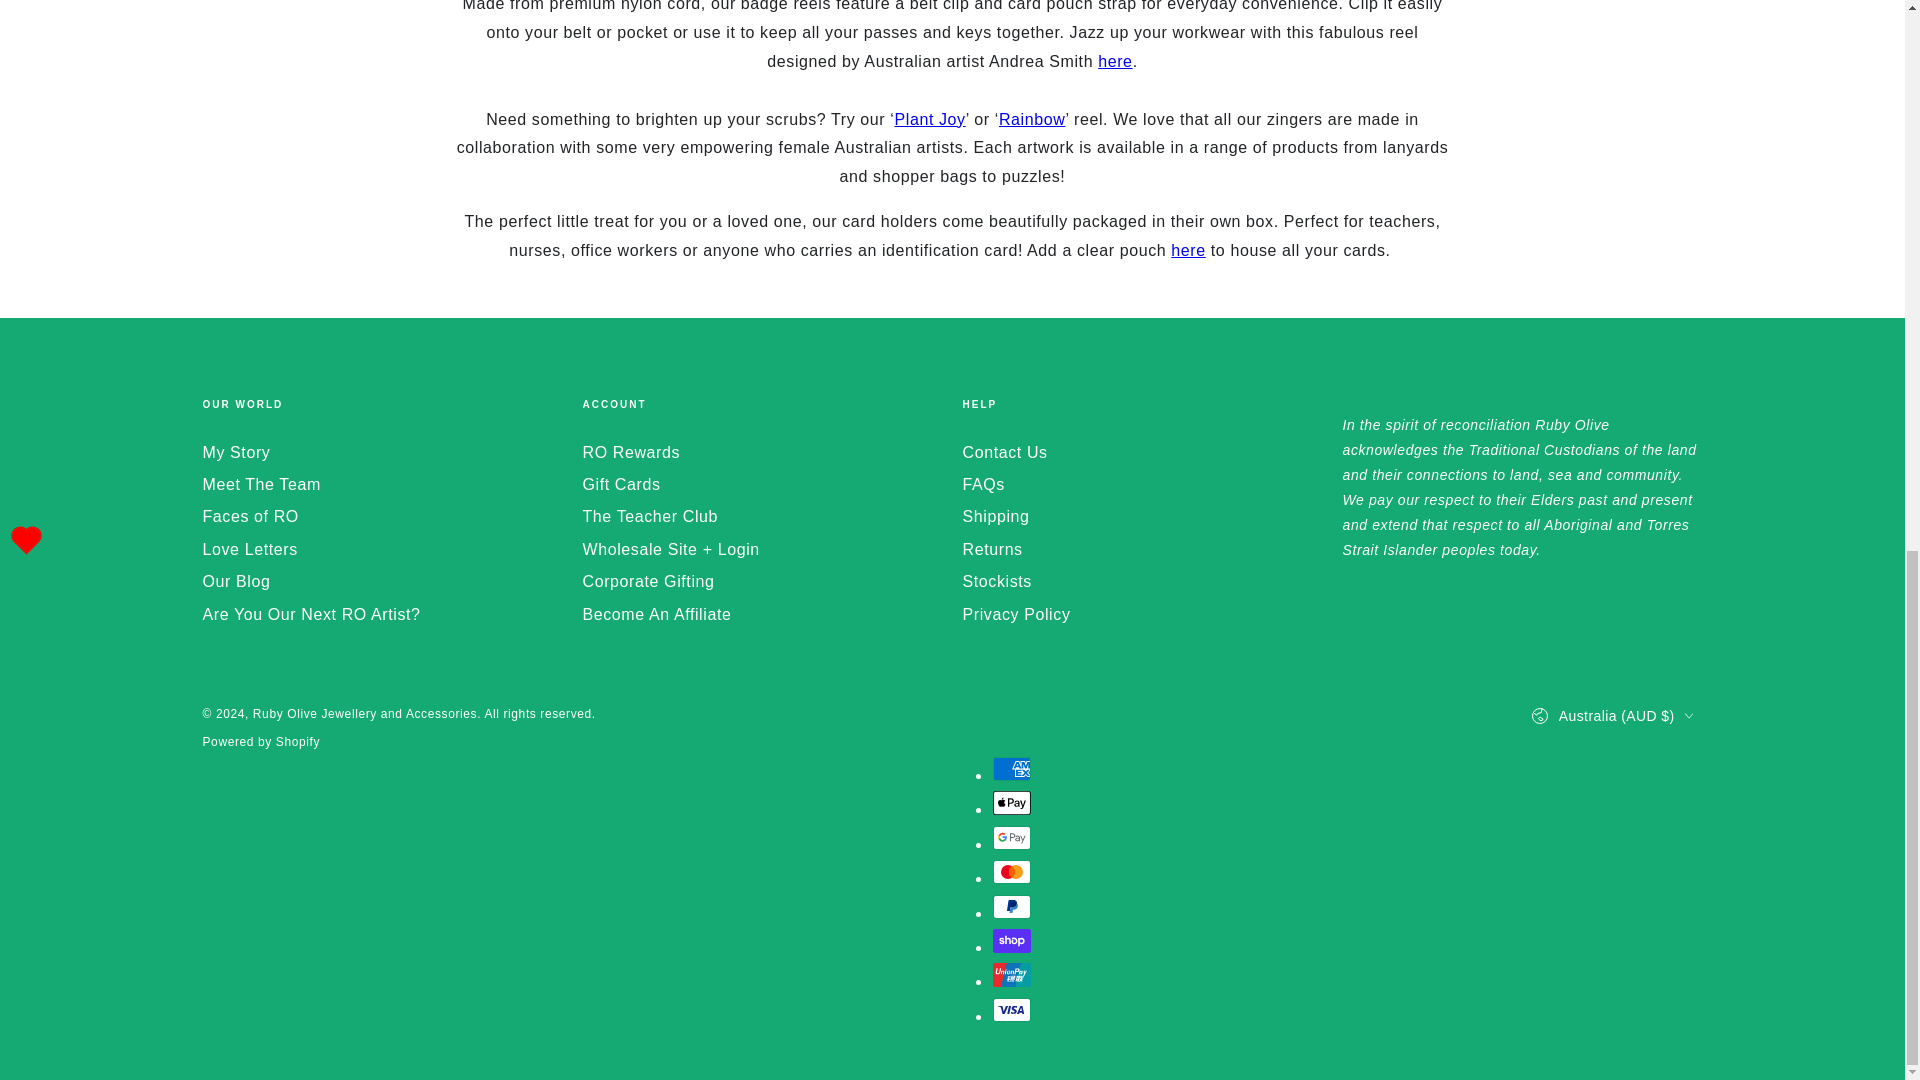  I want to click on American Express, so click(1010, 768).